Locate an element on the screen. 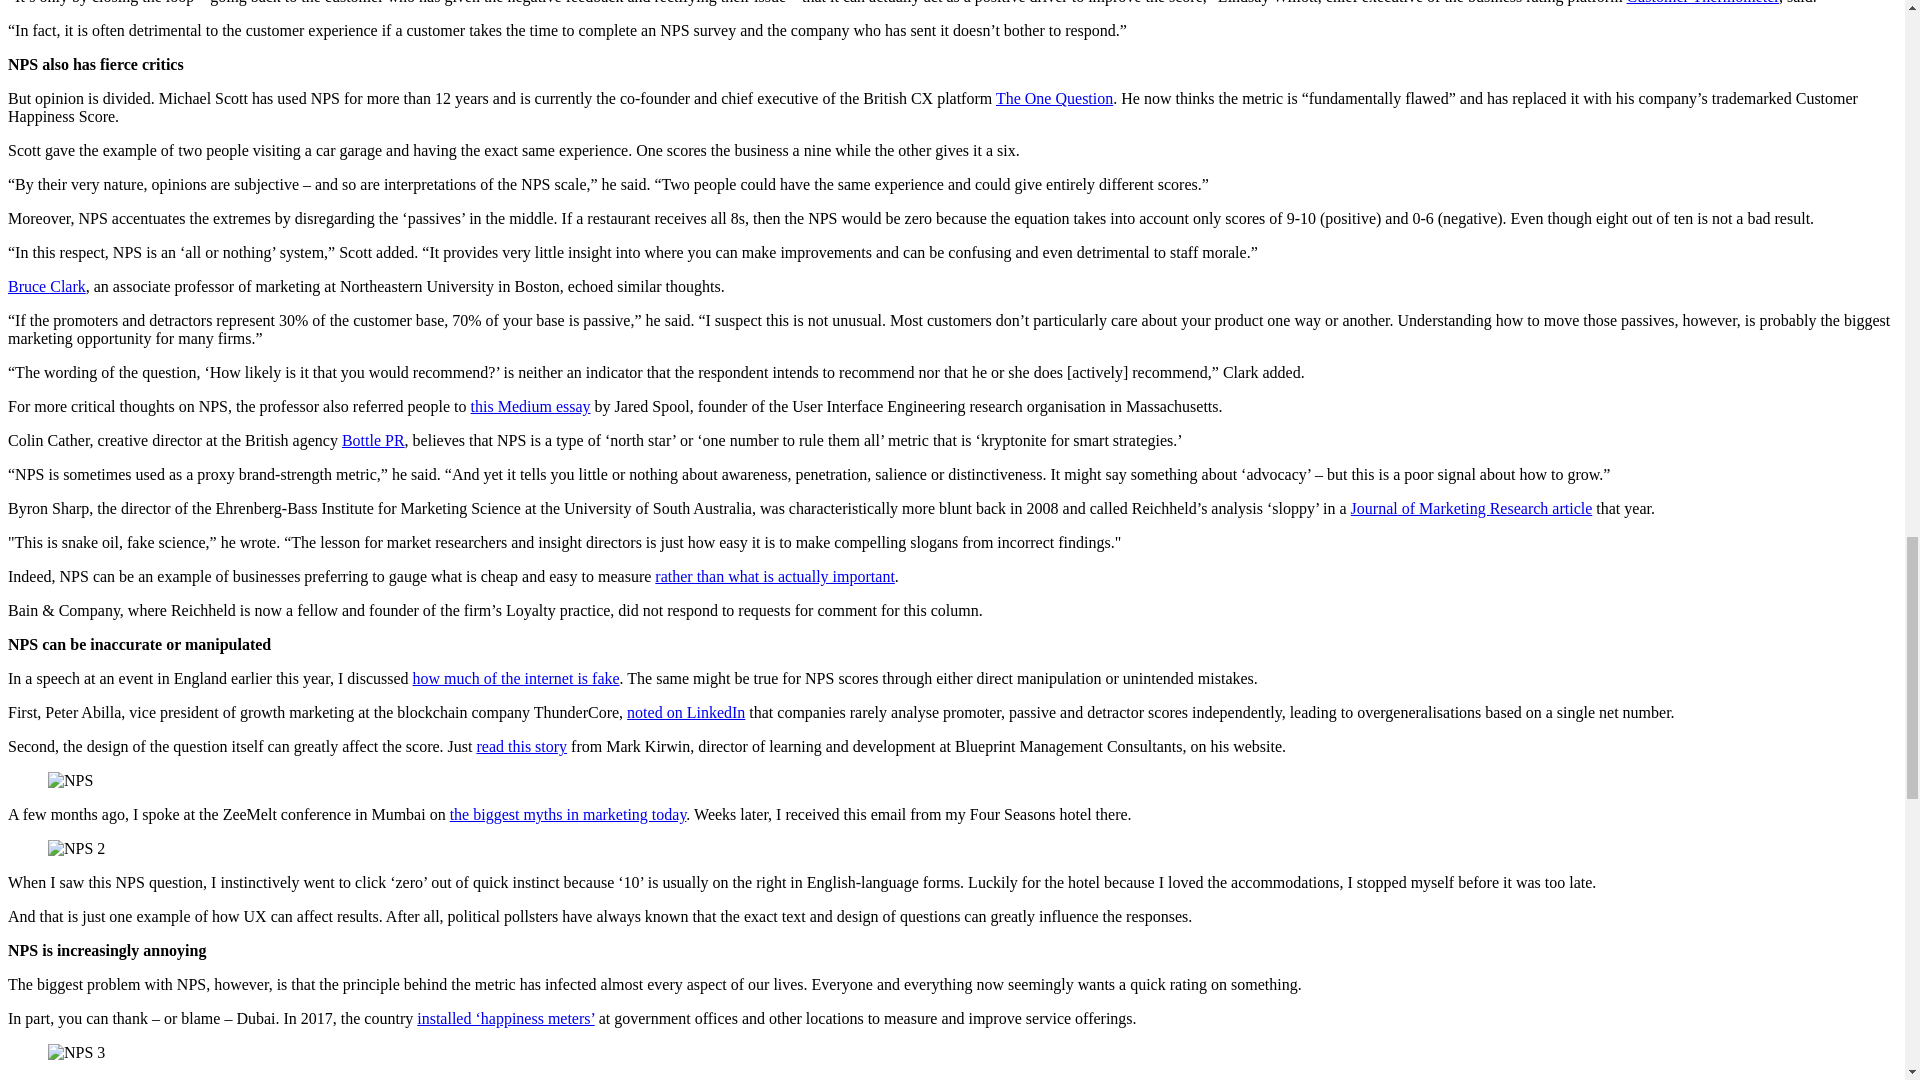  NPS 3 is located at coordinates (76, 1052).